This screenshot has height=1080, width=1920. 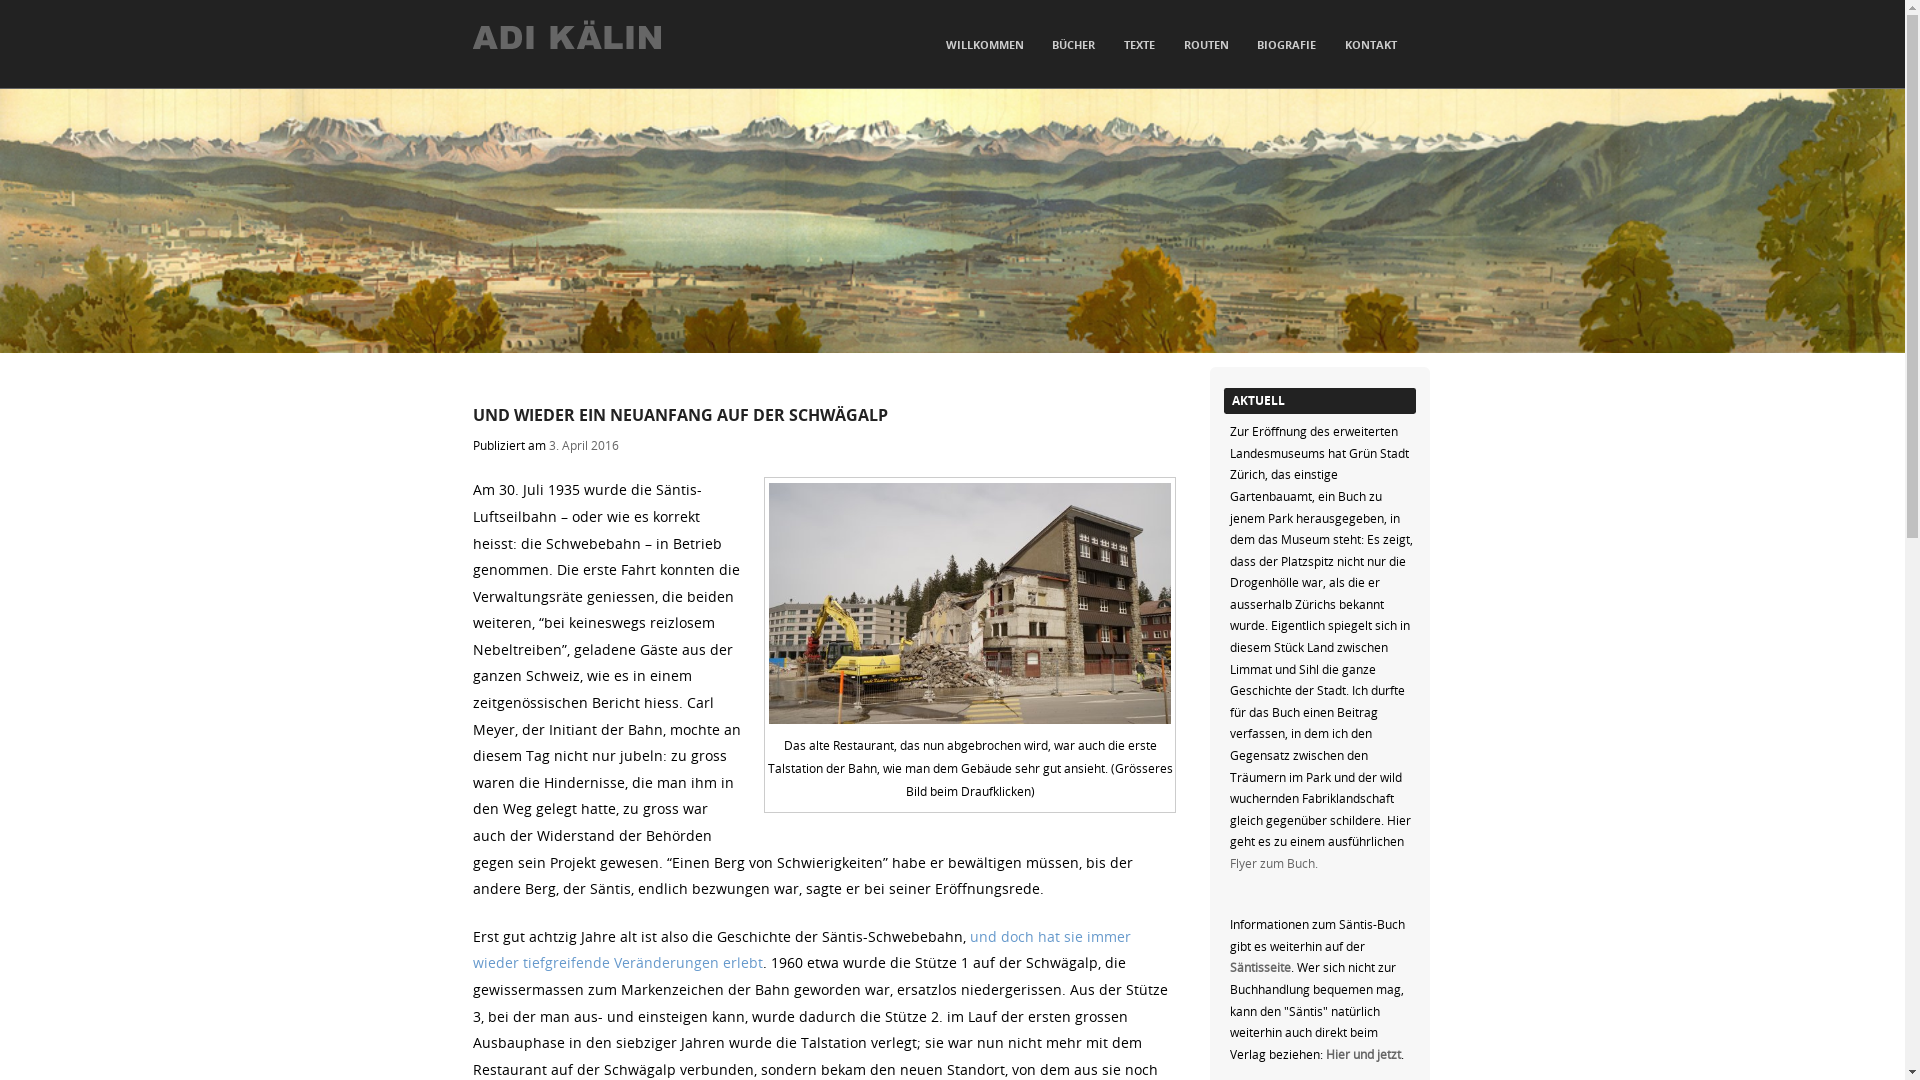 What do you see at coordinates (1364, 1054) in the screenshot?
I see `Hier und jetzt` at bounding box center [1364, 1054].